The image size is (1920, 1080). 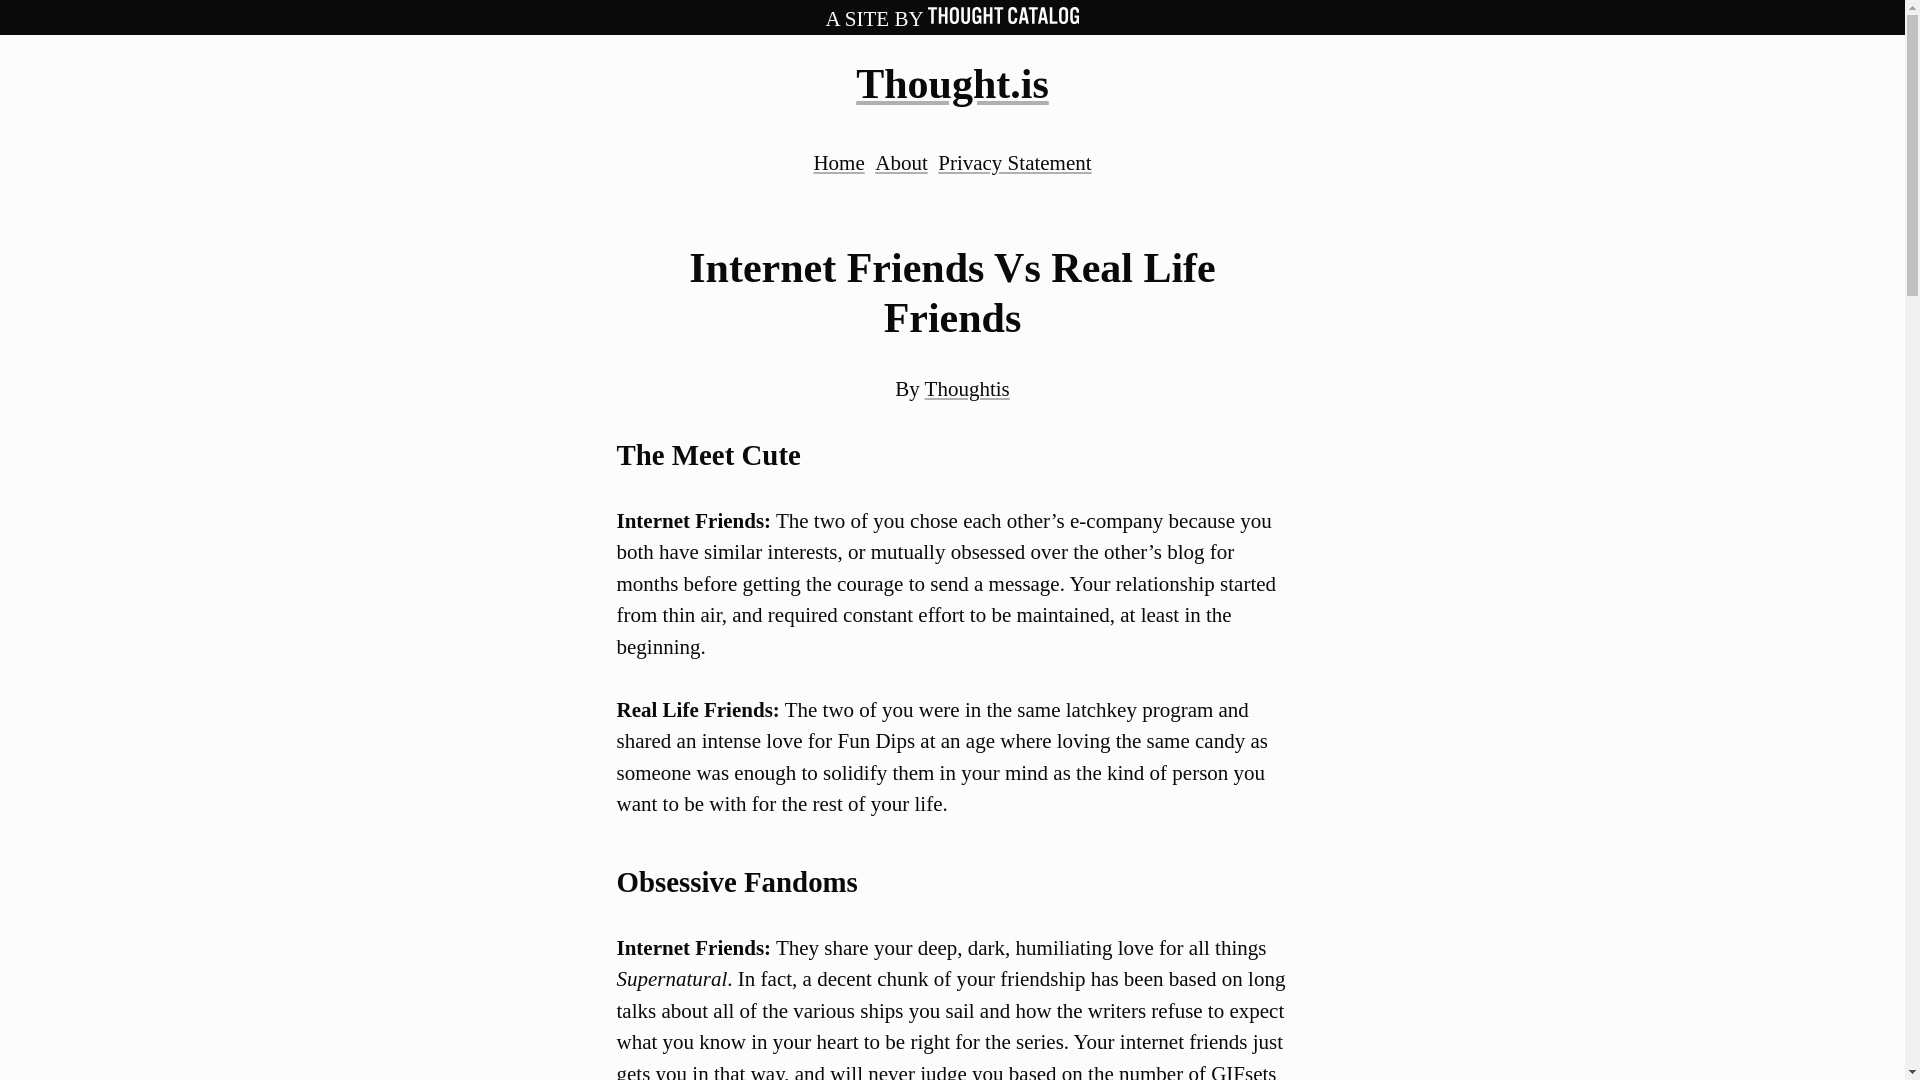 What do you see at coordinates (1014, 162) in the screenshot?
I see `Privacy Statement` at bounding box center [1014, 162].